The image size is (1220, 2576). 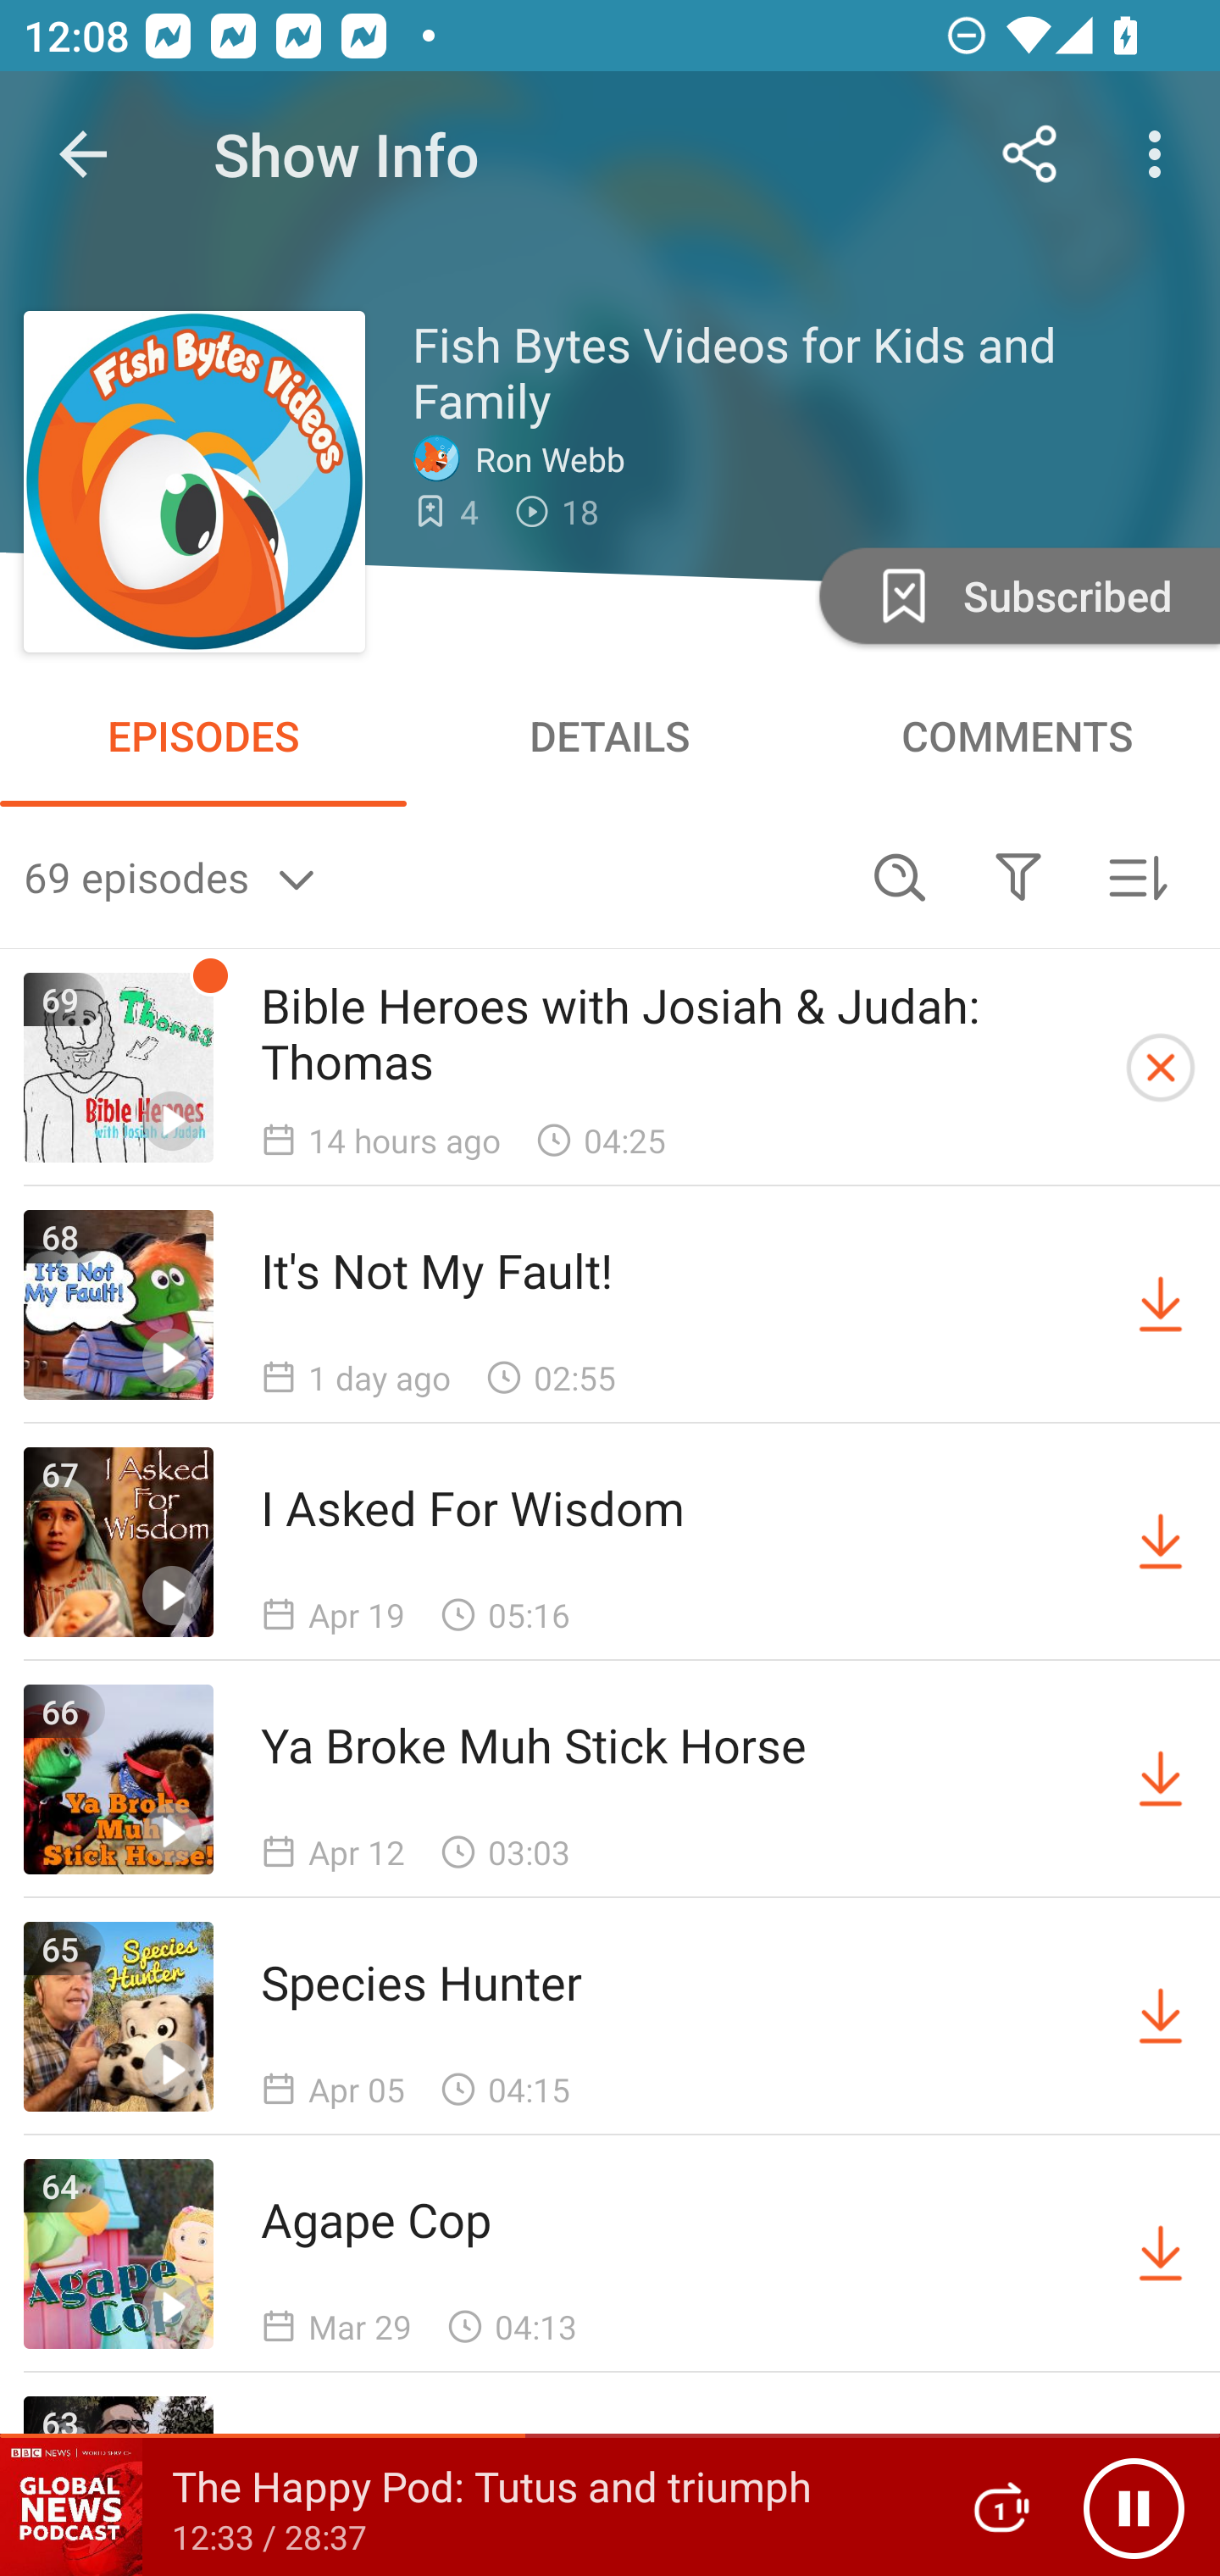 What do you see at coordinates (1017, 595) in the screenshot?
I see `Unsubscribe Subscribed` at bounding box center [1017, 595].